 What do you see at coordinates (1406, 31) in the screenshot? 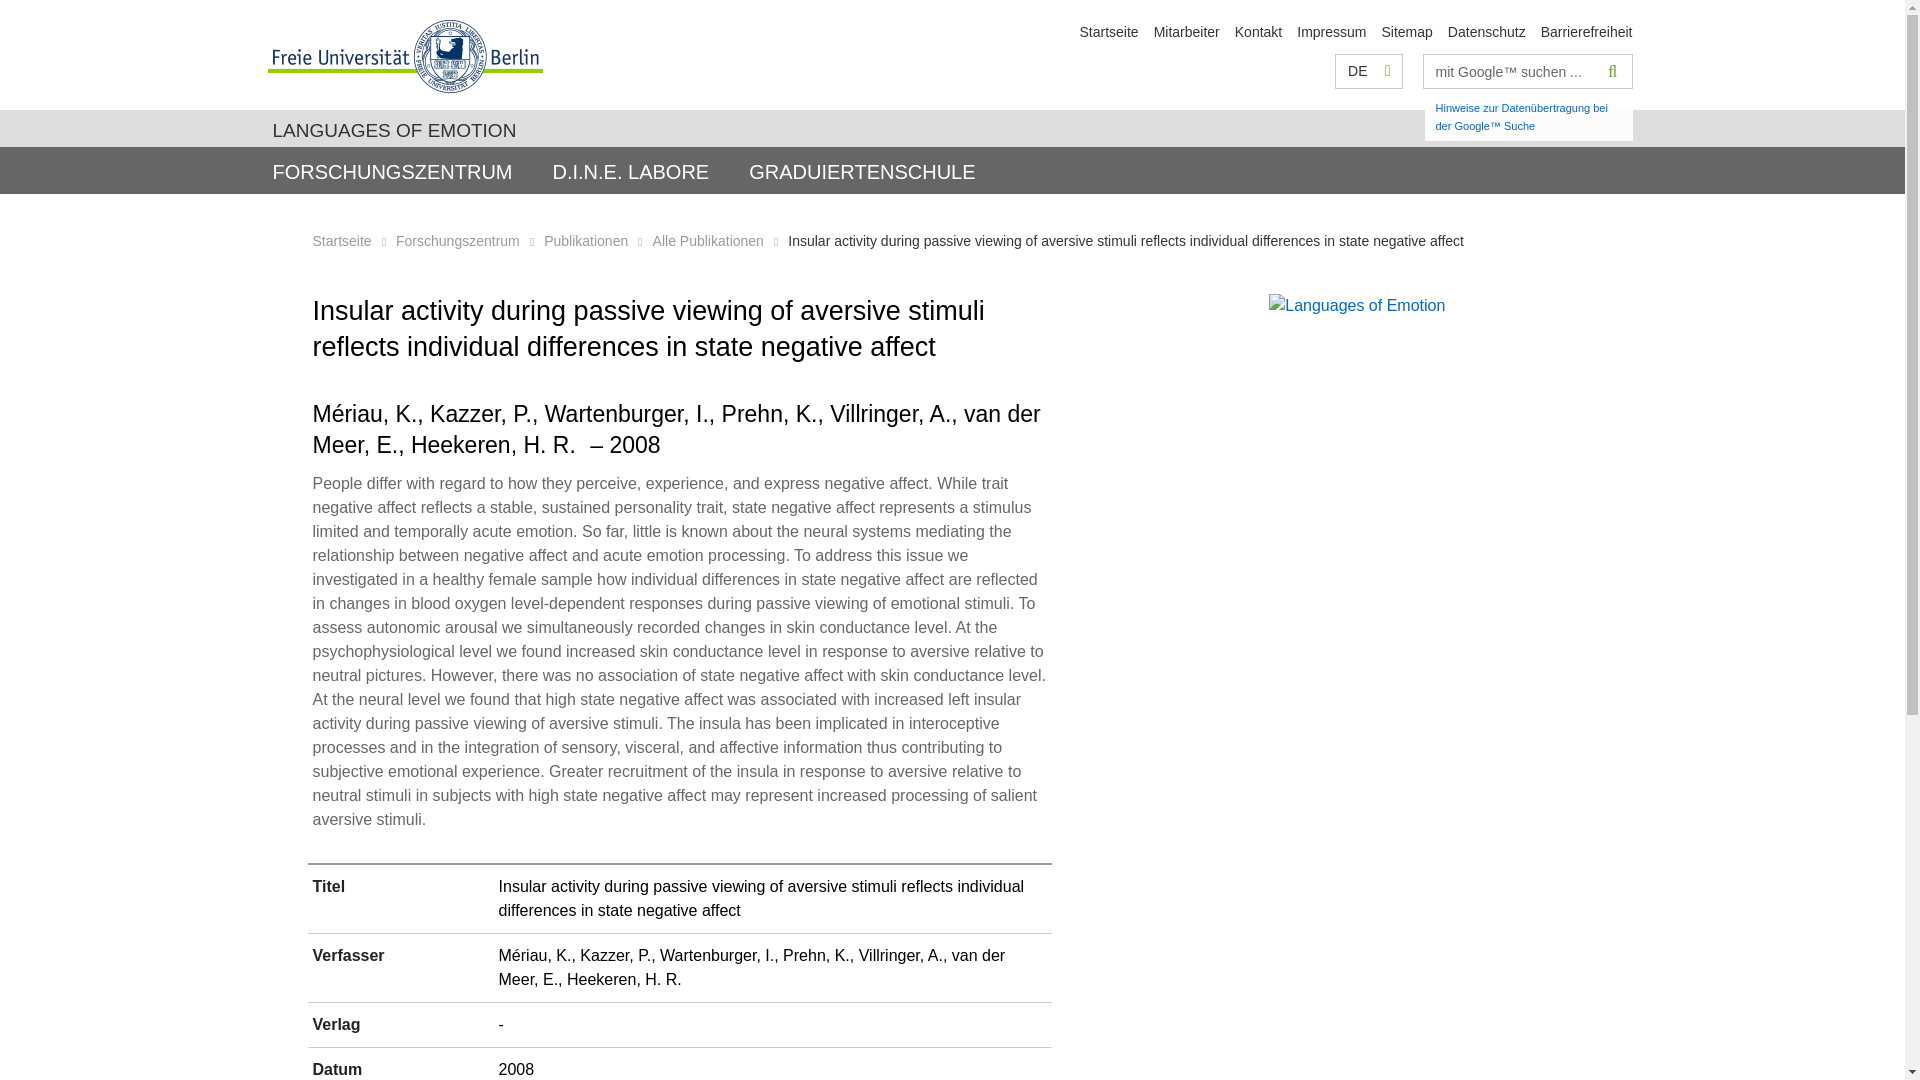
I see `Sitemap` at bounding box center [1406, 31].